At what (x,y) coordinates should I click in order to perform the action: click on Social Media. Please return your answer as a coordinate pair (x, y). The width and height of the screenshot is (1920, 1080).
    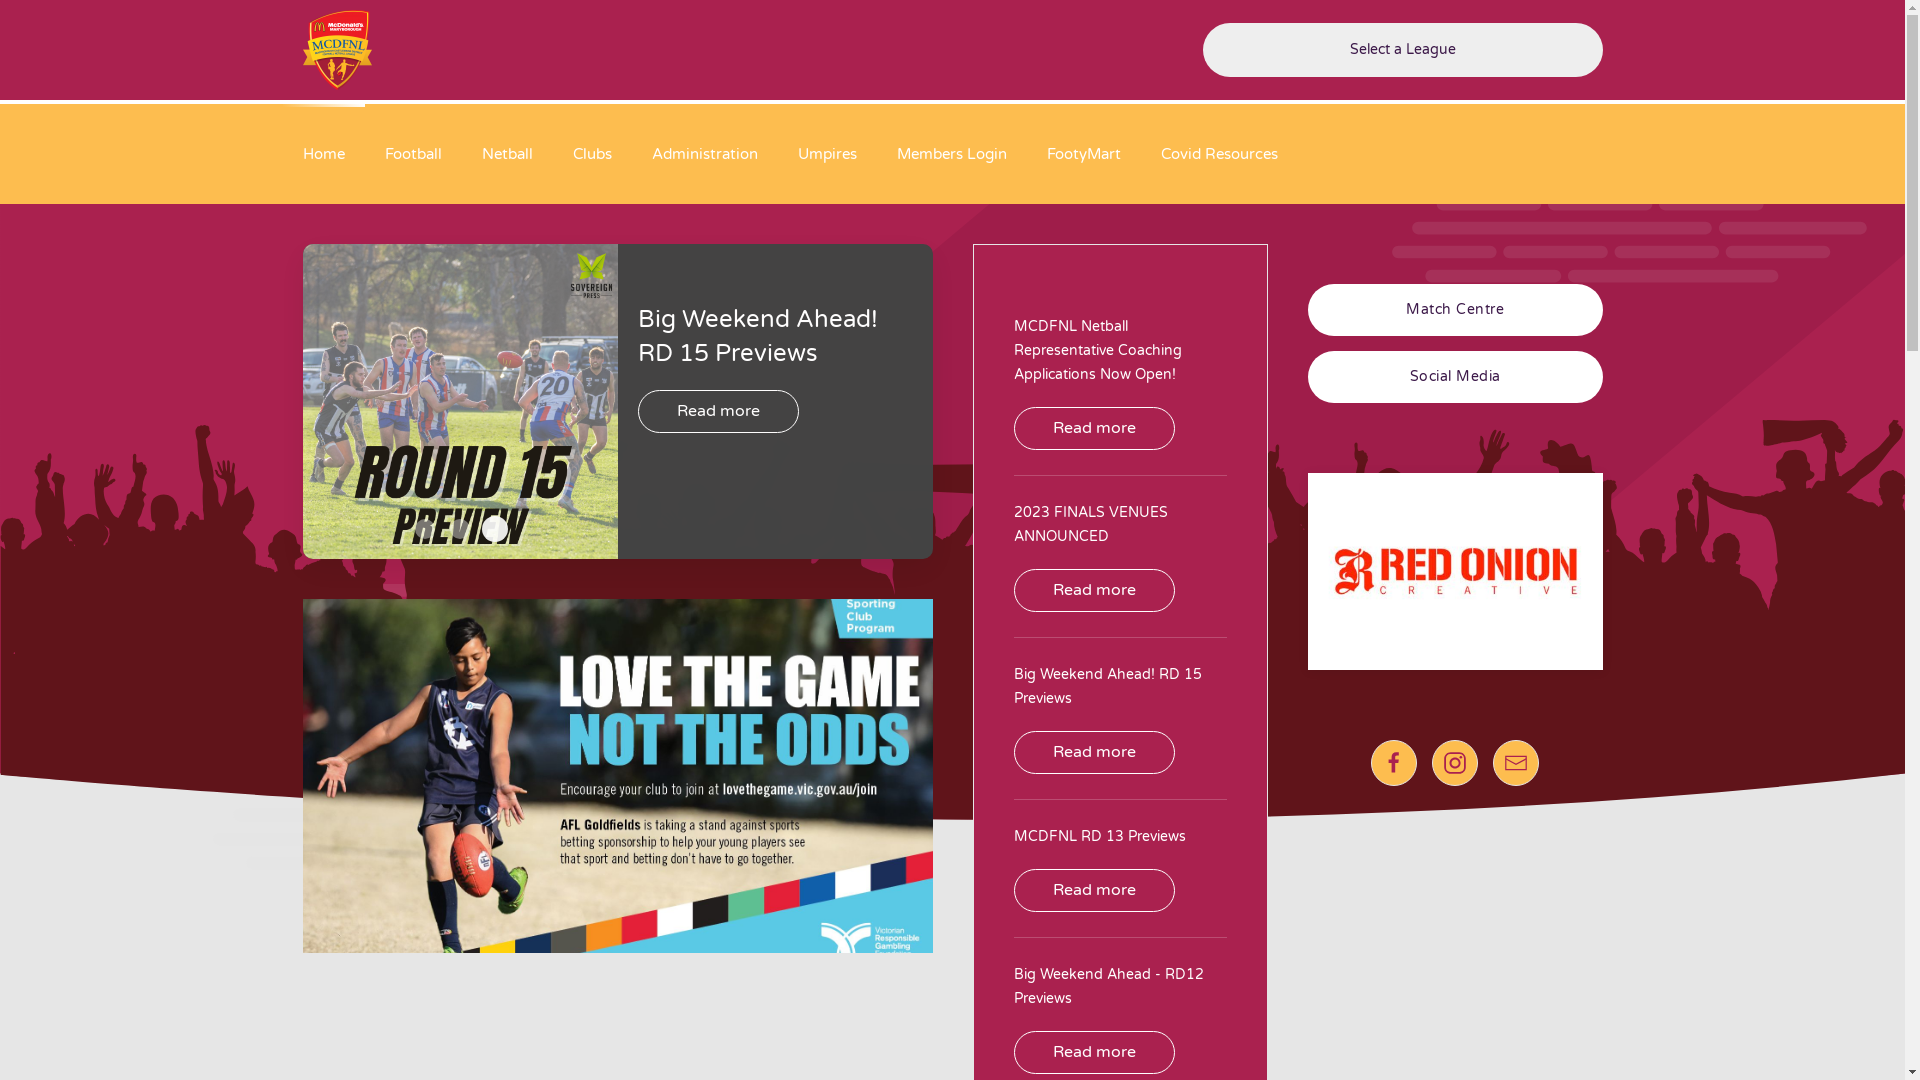
    Looking at the image, I should click on (1456, 377).